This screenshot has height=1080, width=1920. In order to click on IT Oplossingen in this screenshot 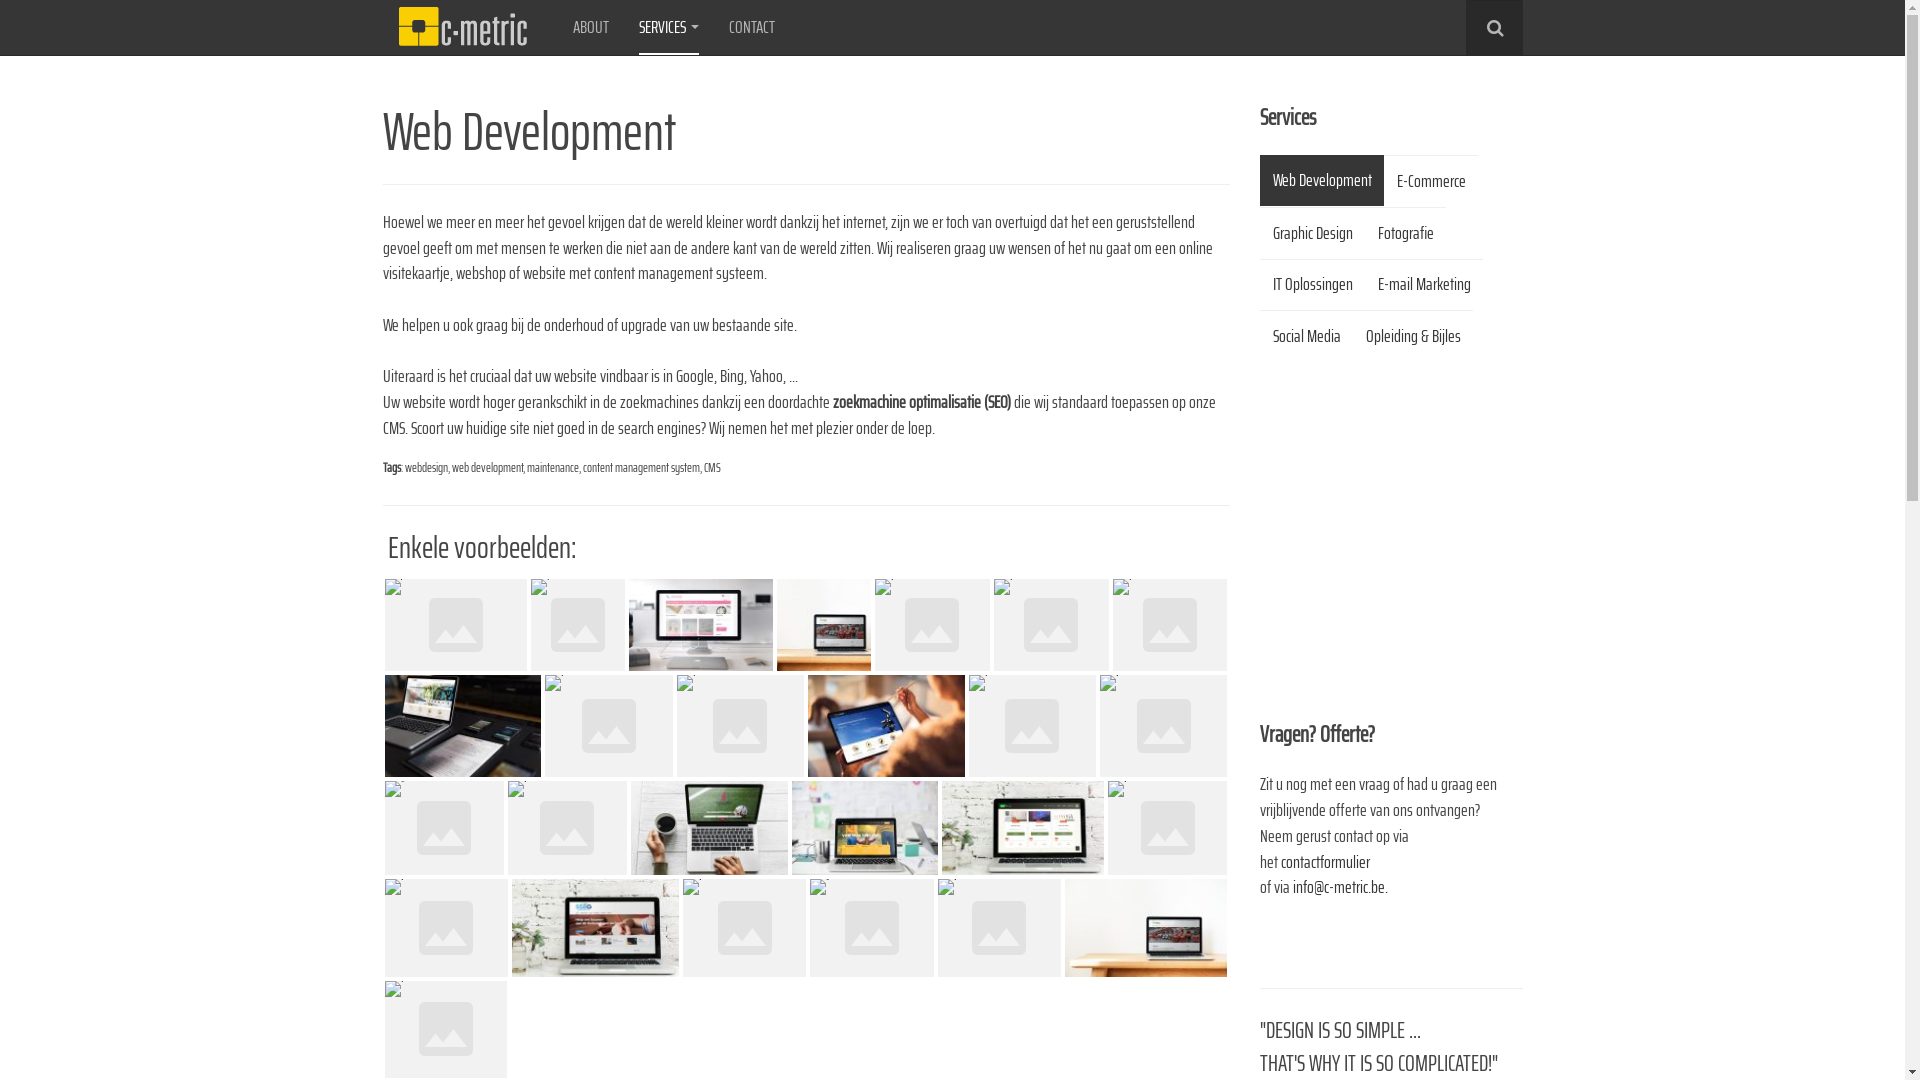, I will do `click(1312, 286)`.